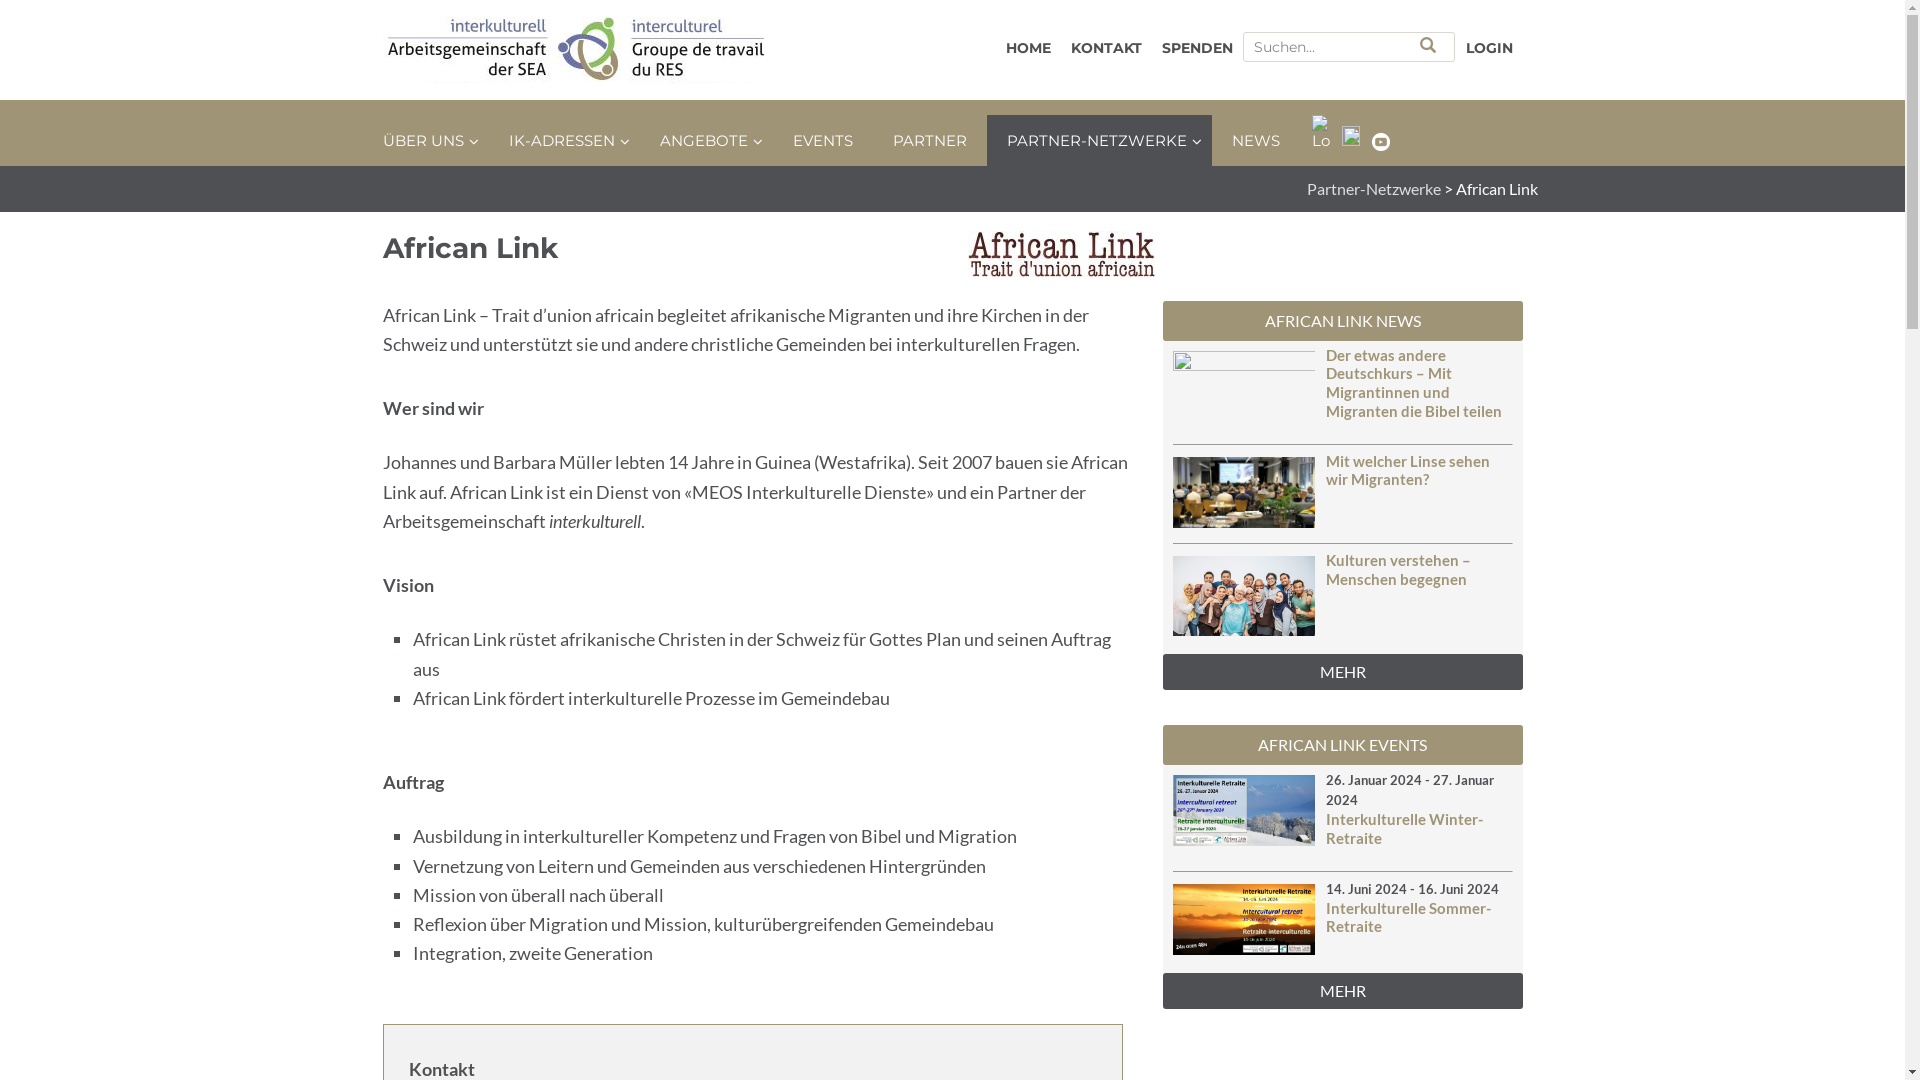 This screenshot has height=1080, width=1920. What do you see at coordinates (1490, 48) in the screenshot?
I see `LOGIN` at bounding box center [1490, 48].